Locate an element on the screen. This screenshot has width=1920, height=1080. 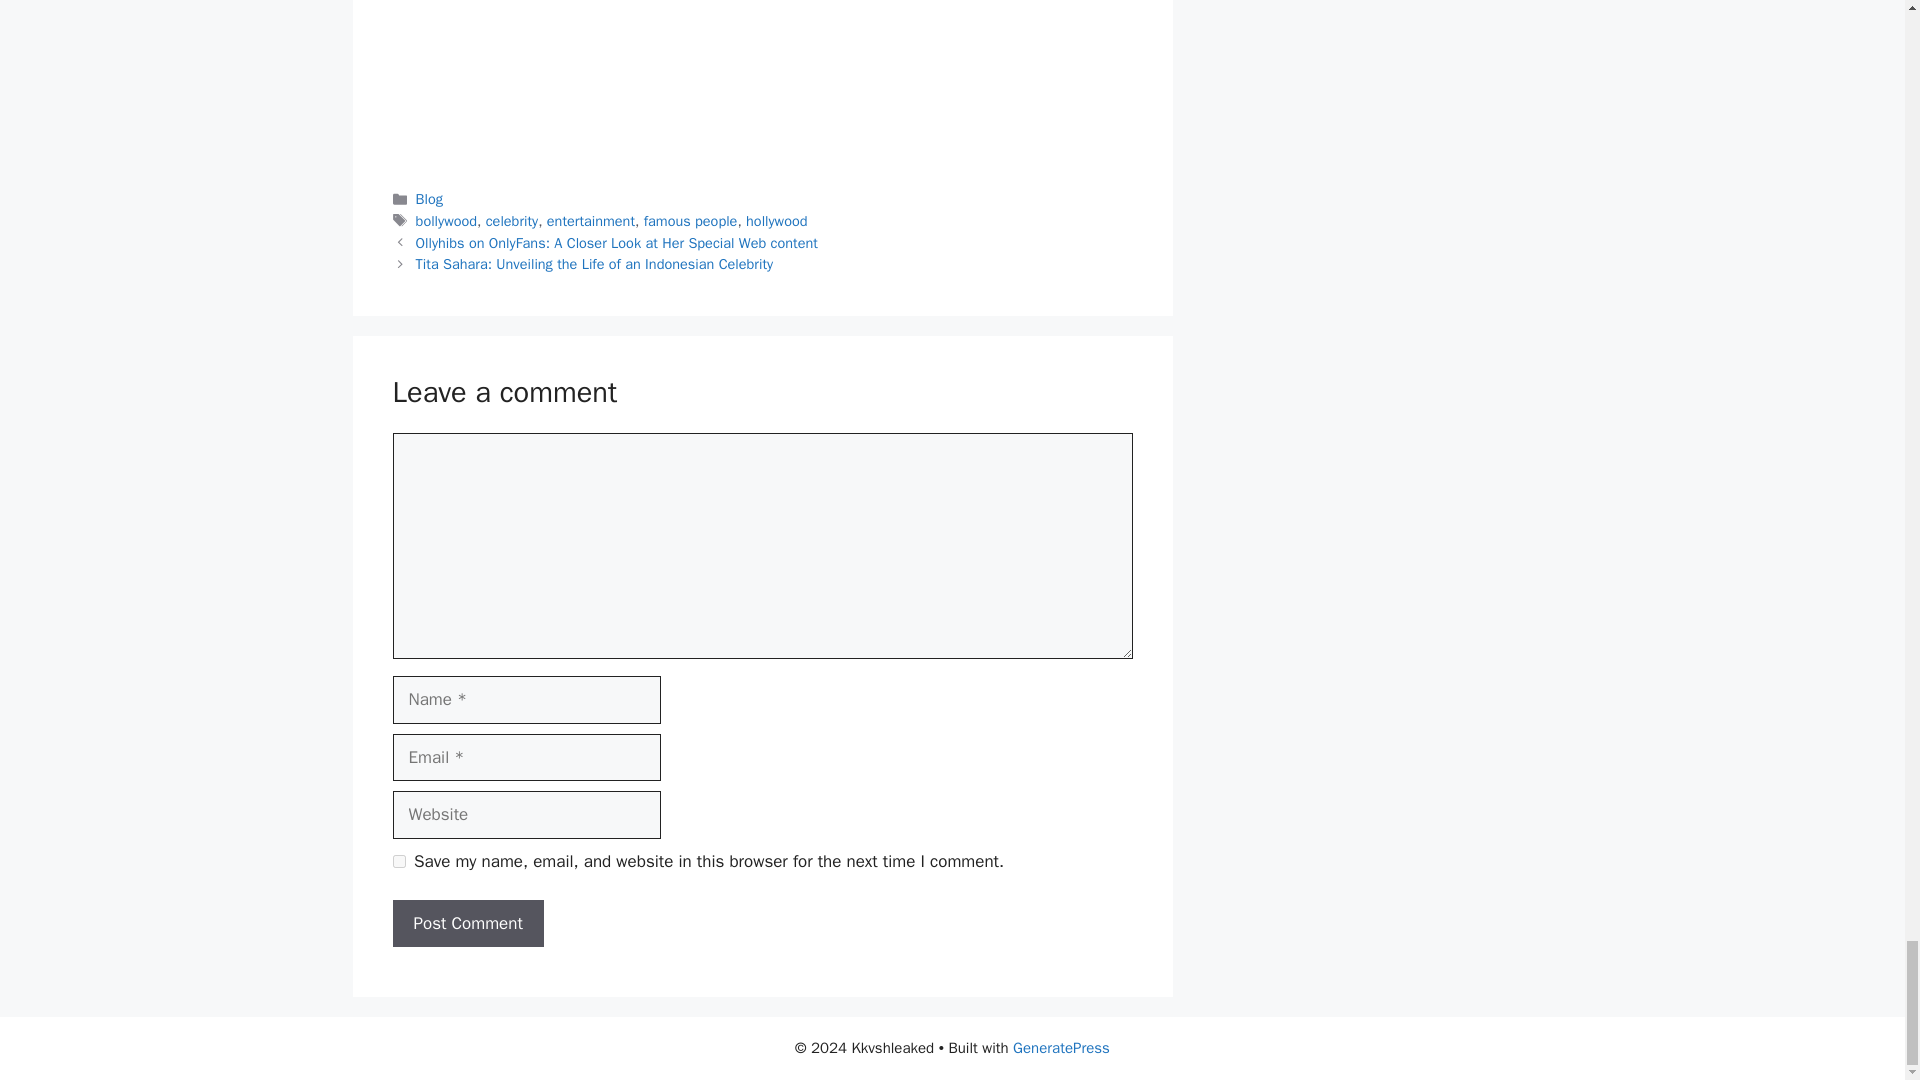
Tita Sahara: Unveiling the Life of an Indonesian Celebrity is located at coordinates (594, 264).